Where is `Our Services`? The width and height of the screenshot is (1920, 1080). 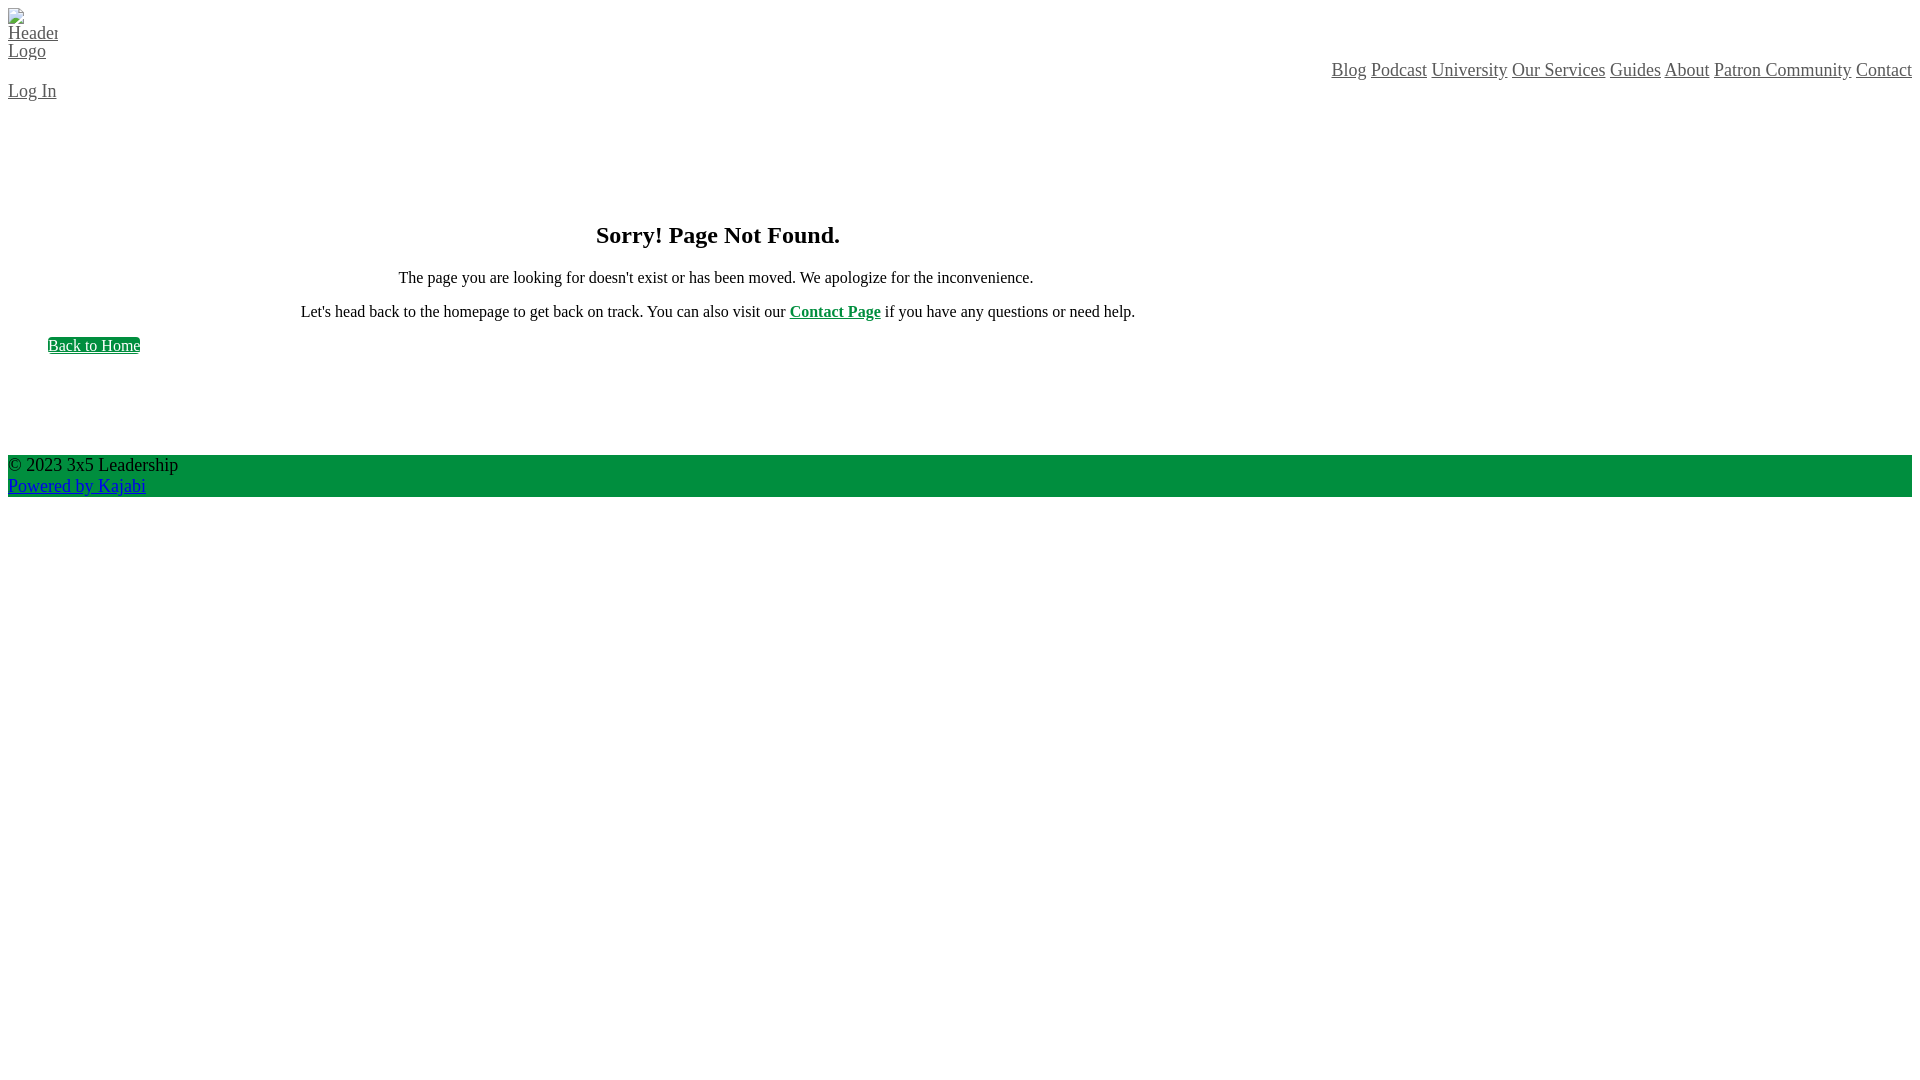 Our Services is located at coordinates (1558, 70).